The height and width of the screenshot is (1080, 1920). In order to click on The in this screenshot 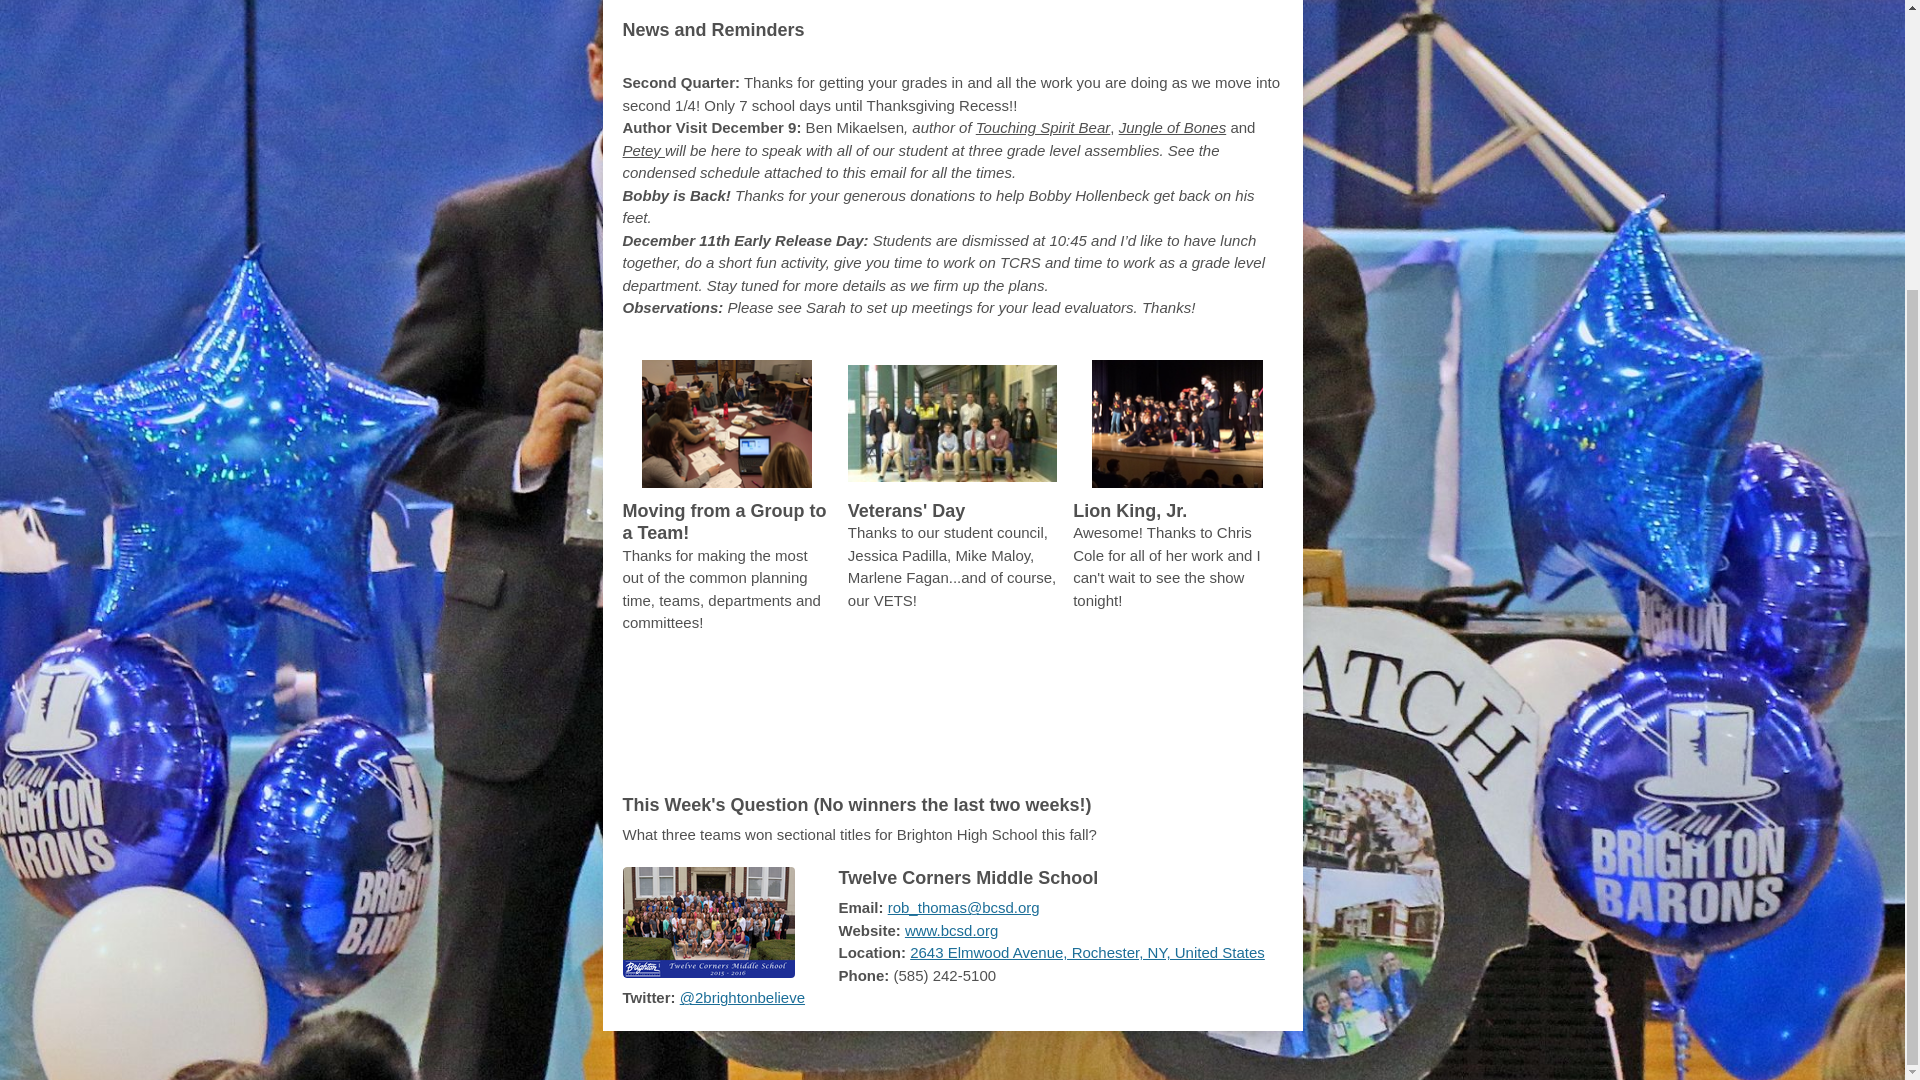, I will do `click(829, 690)`.